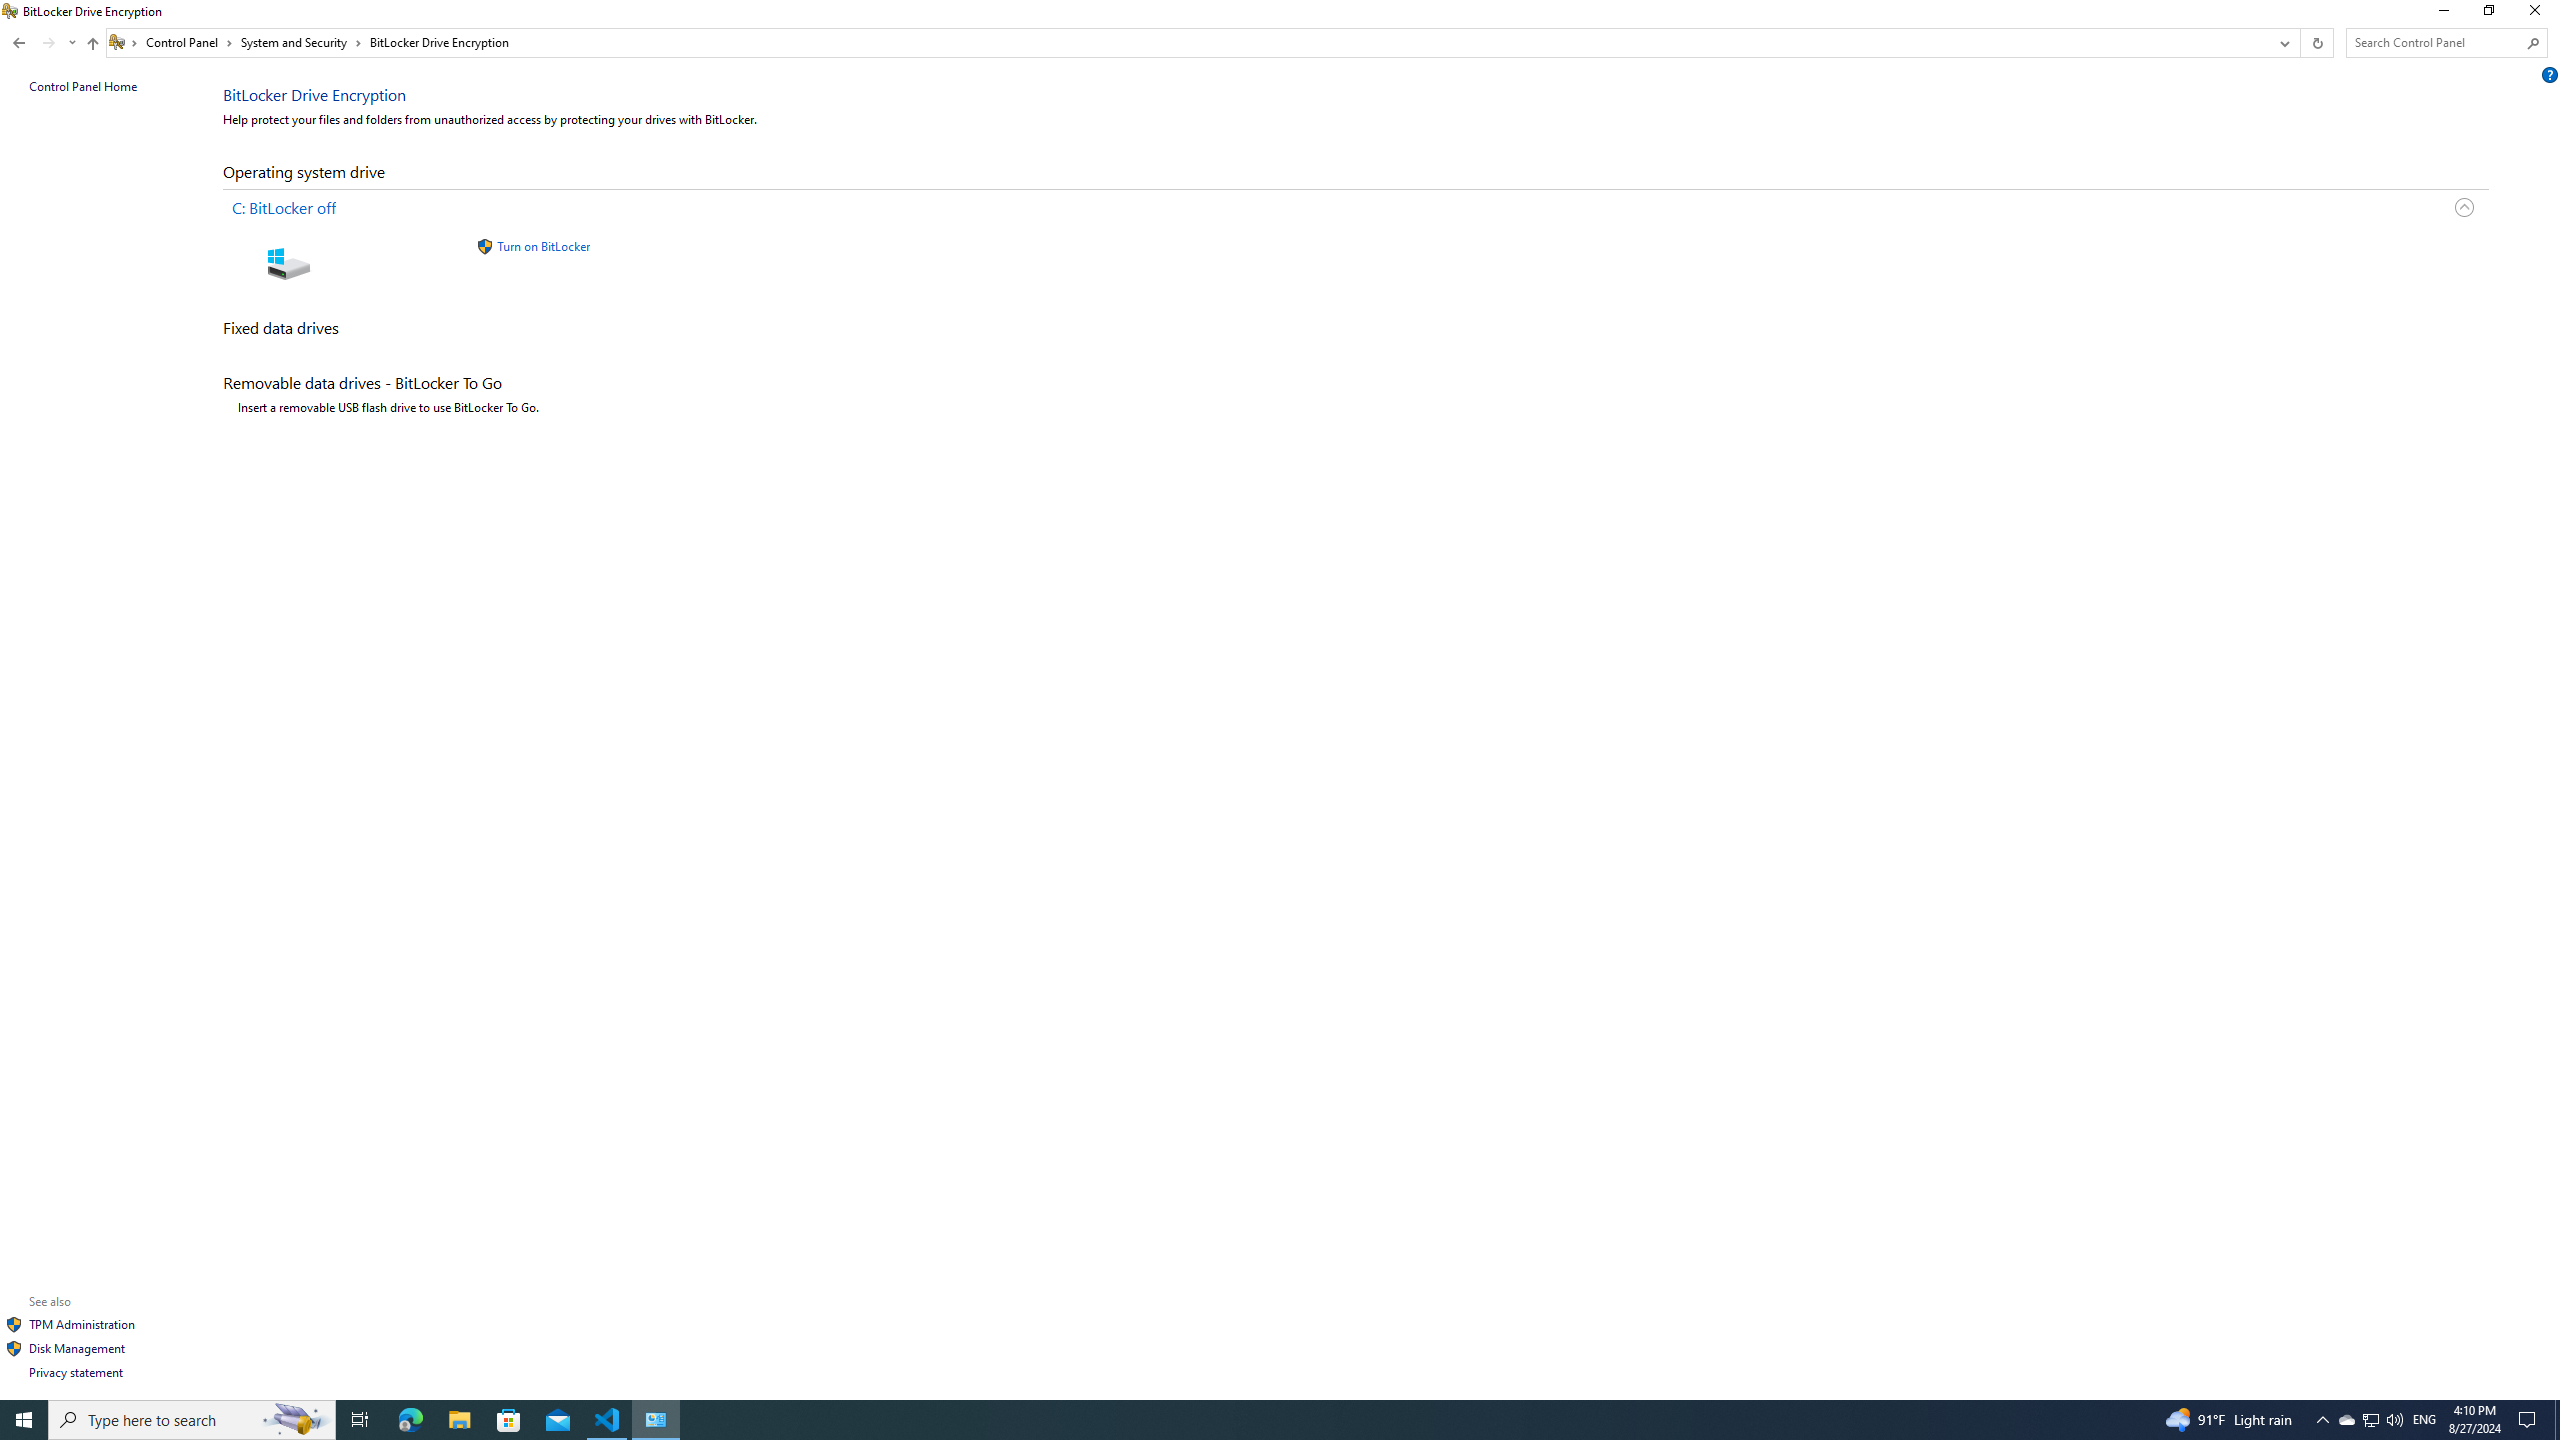 The height and width of the screenshot is (1440, 2560). Describe the element at coordinates (78, 1348) in the screenshot. I see `Disk Management` at that location.